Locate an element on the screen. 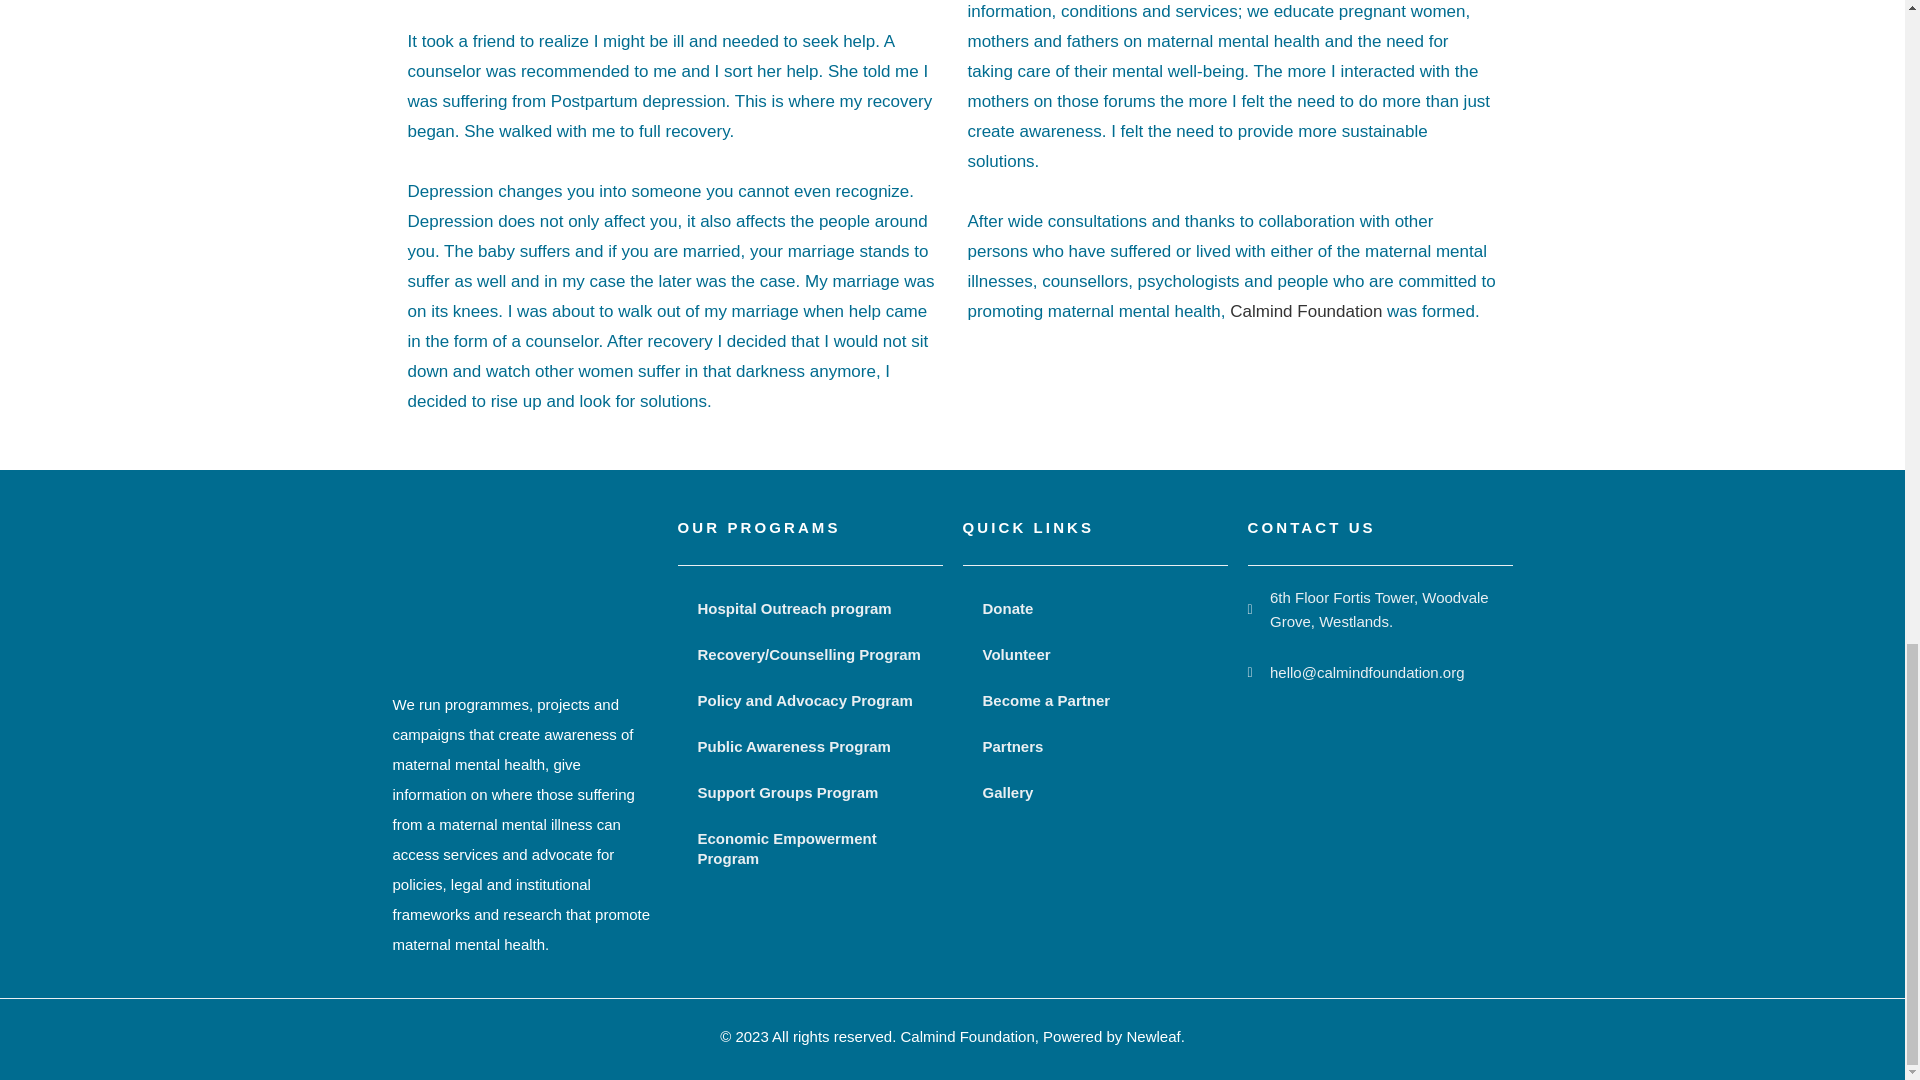 The height and width of the screenshot is (1080, 1920). Policy and Advocacy Program is located at coordinates (810, 700).